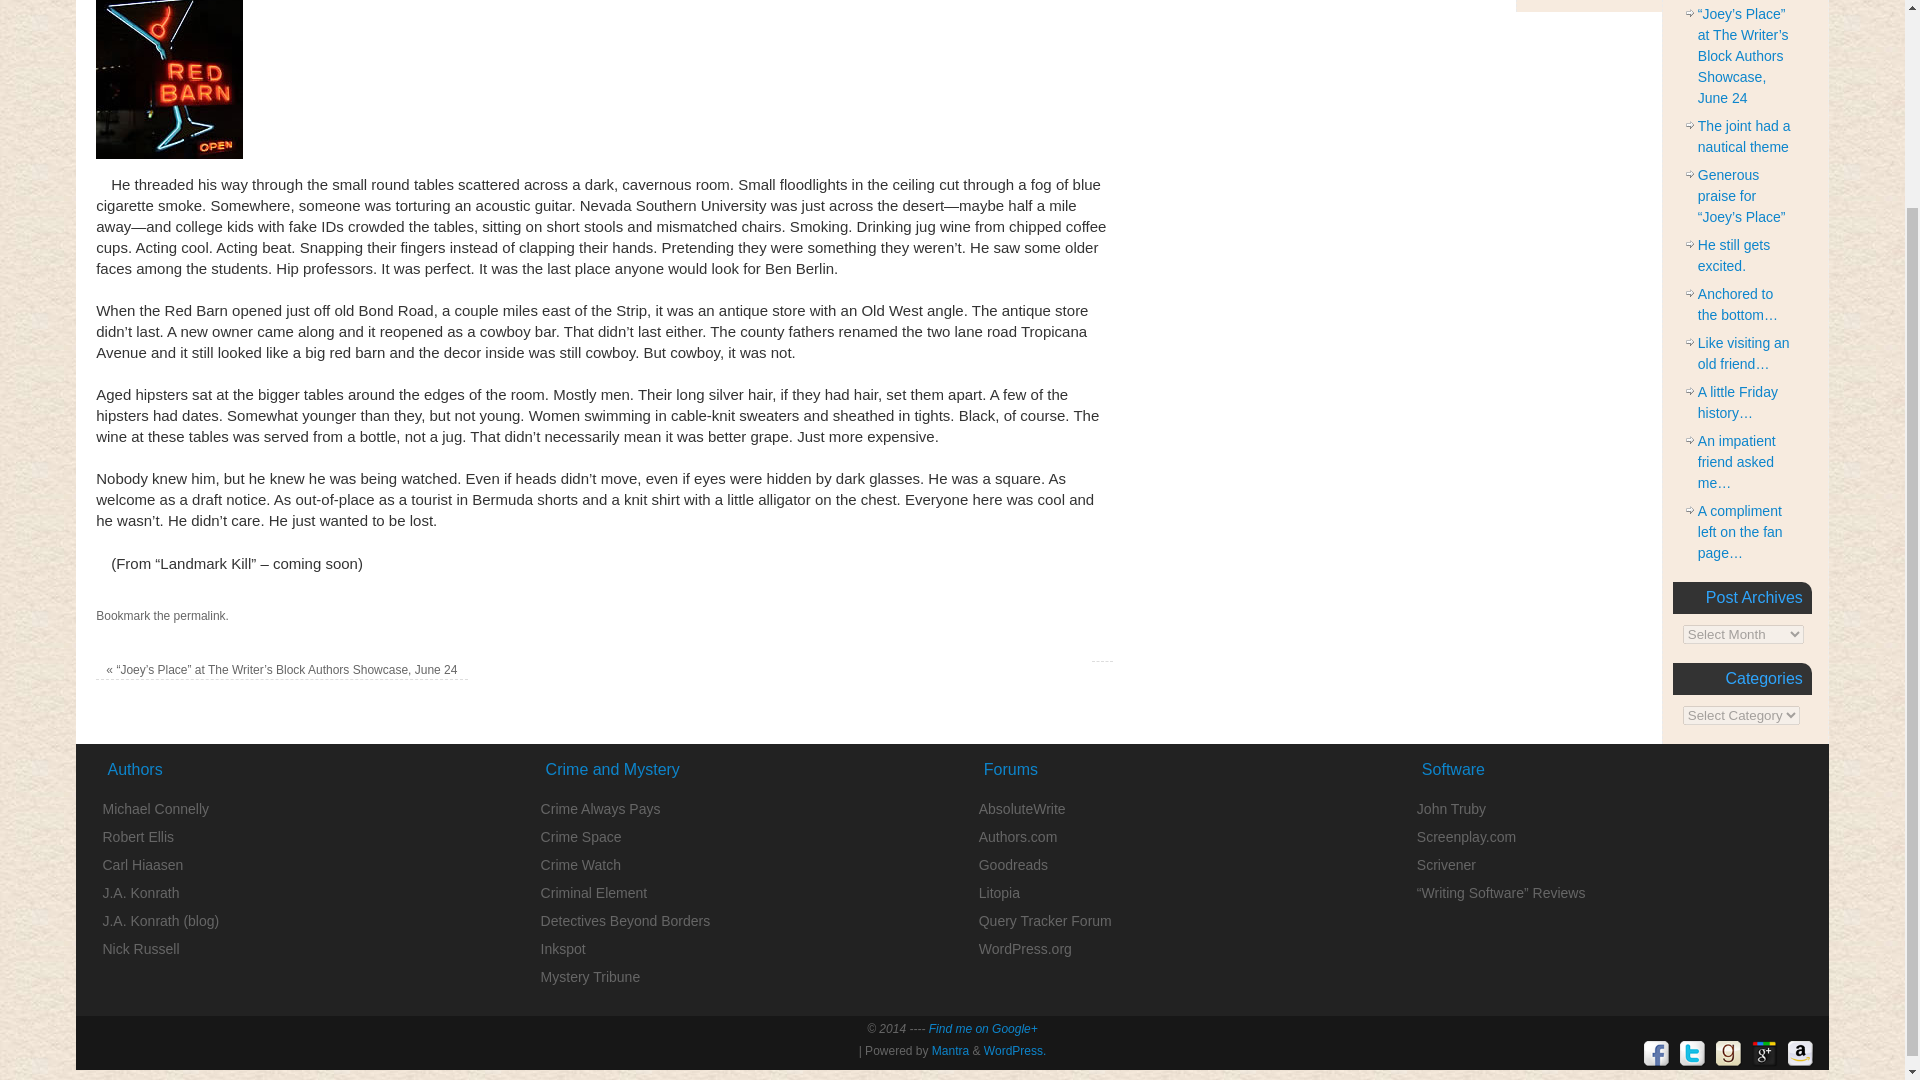  Describe the element at coordinates (594, 892) in the screenshot. I see `Criminal Element` at that location.